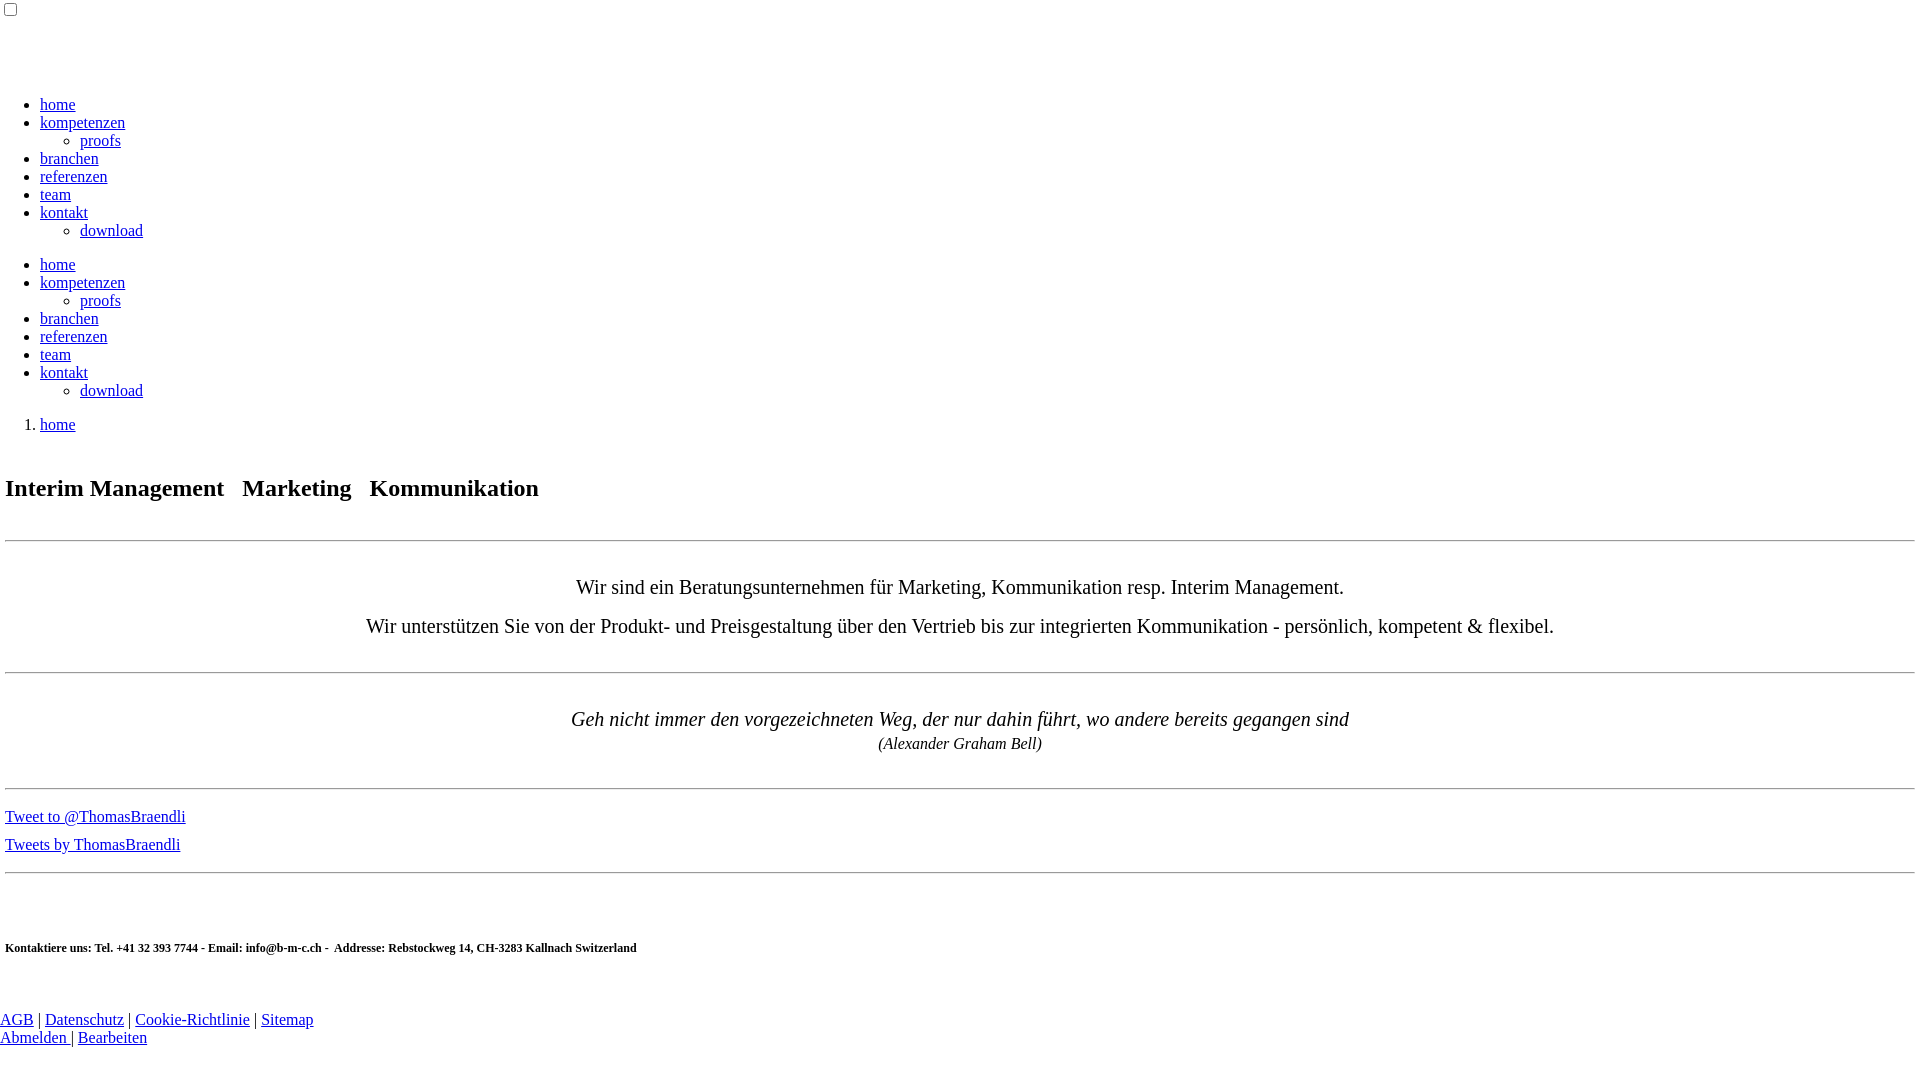  Describe the element at coordinates (92, 844) in the screenshot. I see `Tweets by ThomasBraendli` at that location.